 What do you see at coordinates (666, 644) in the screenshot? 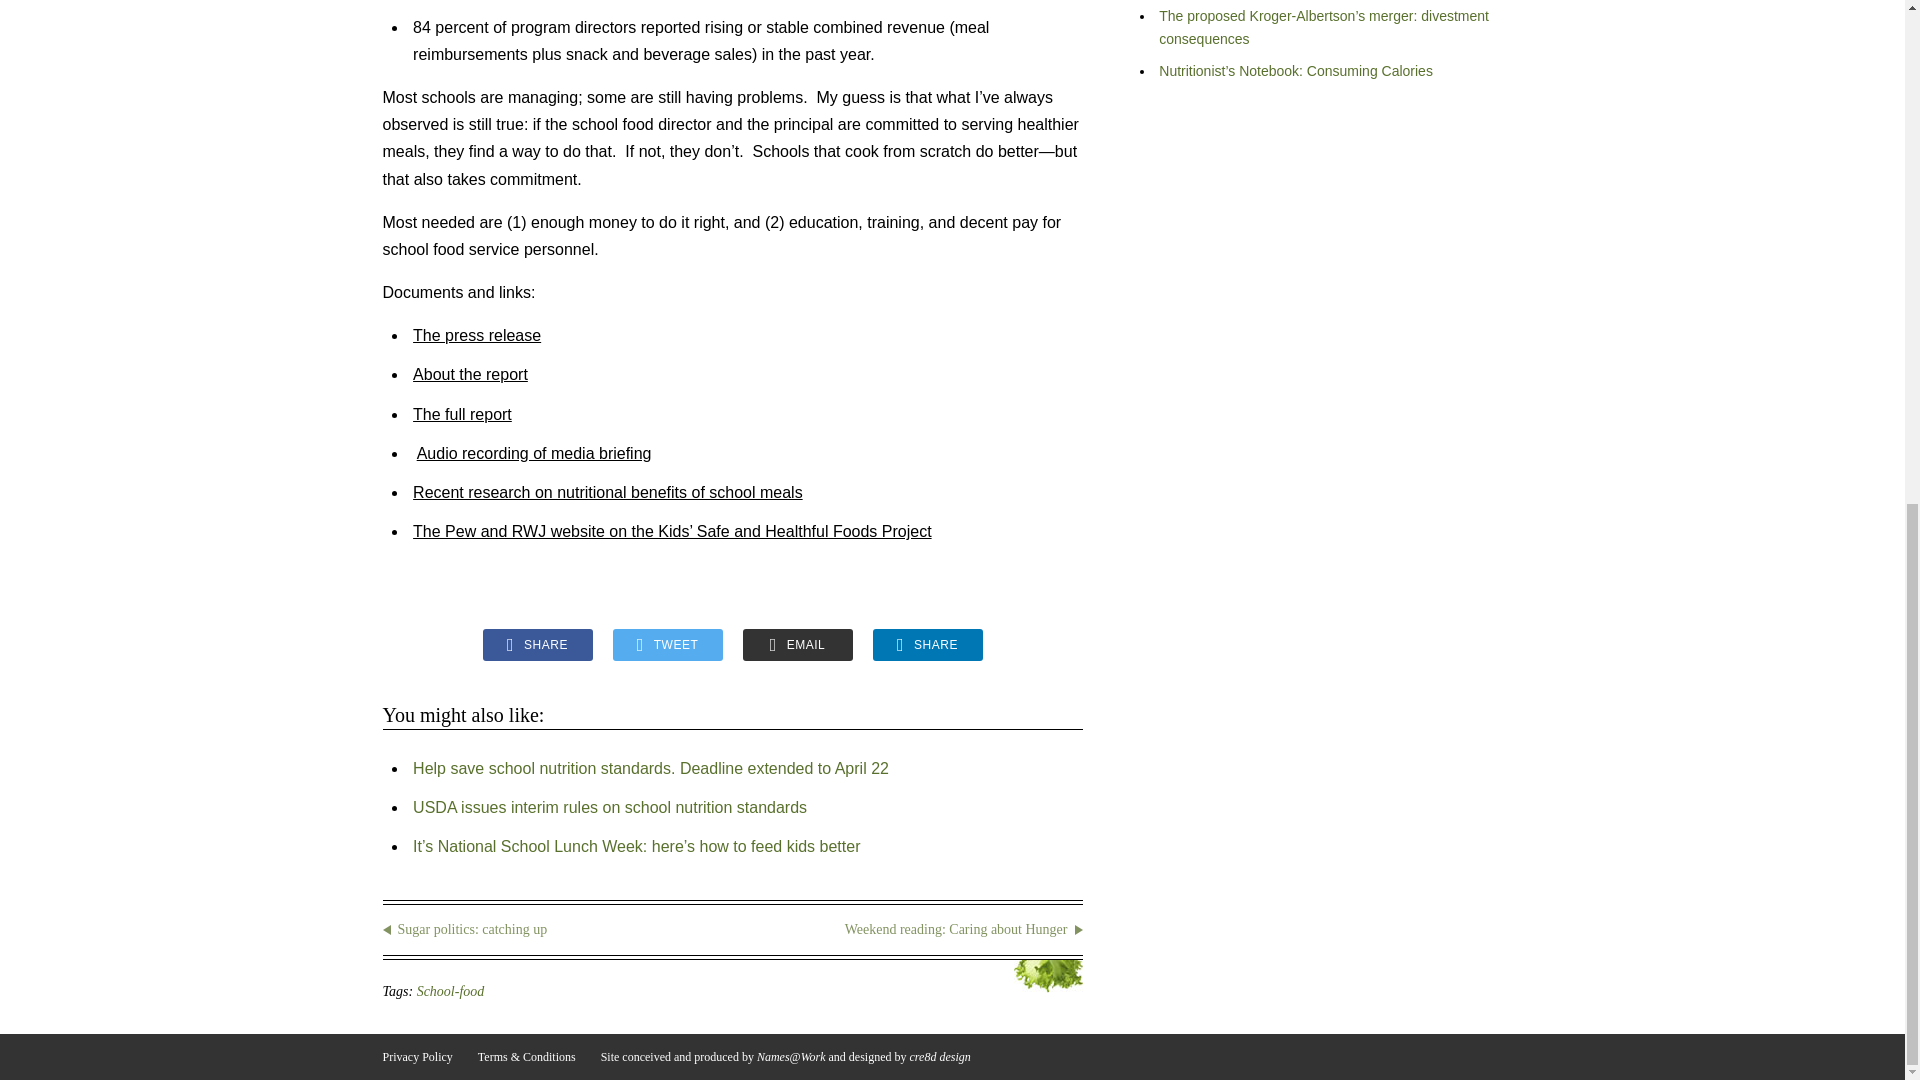
I see `TWEET` at bounding box center [666, 644].